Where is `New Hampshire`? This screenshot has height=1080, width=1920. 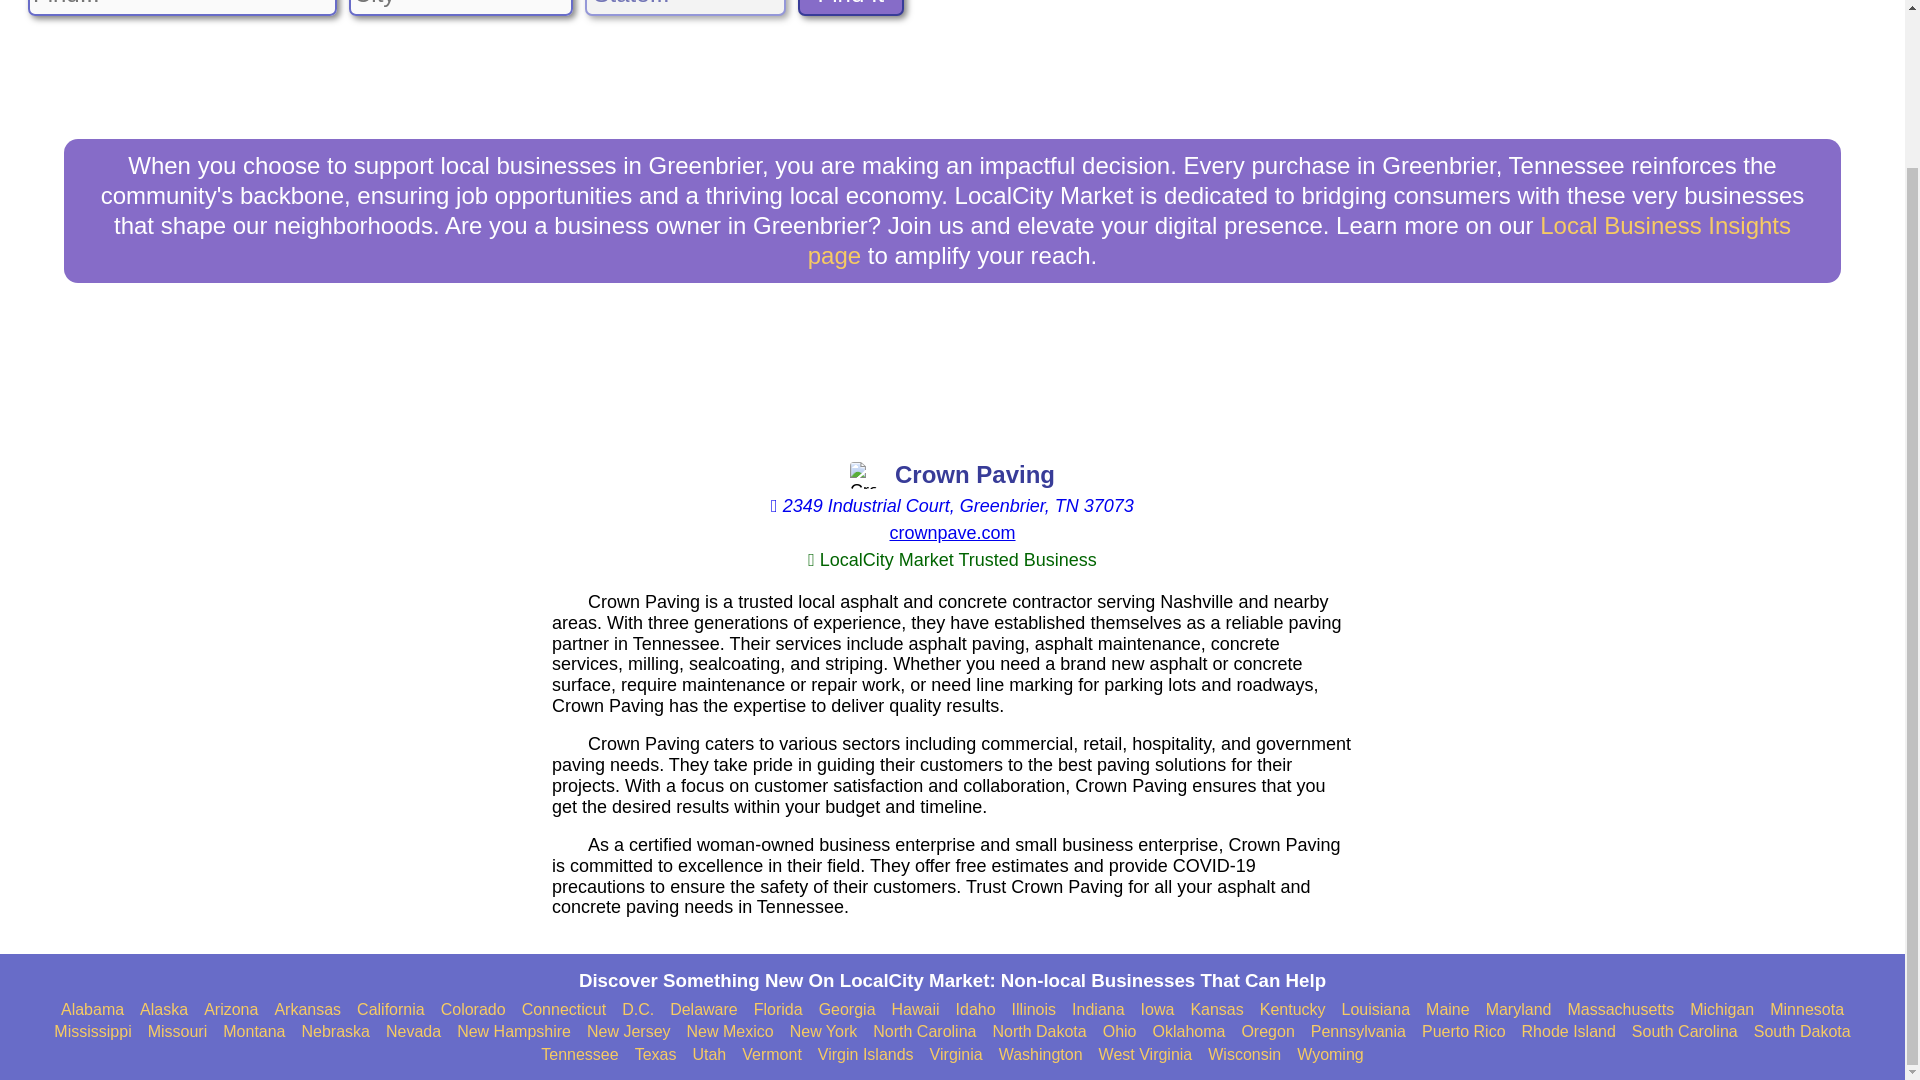 New Hampshire is located at coordinates (513, 1032).